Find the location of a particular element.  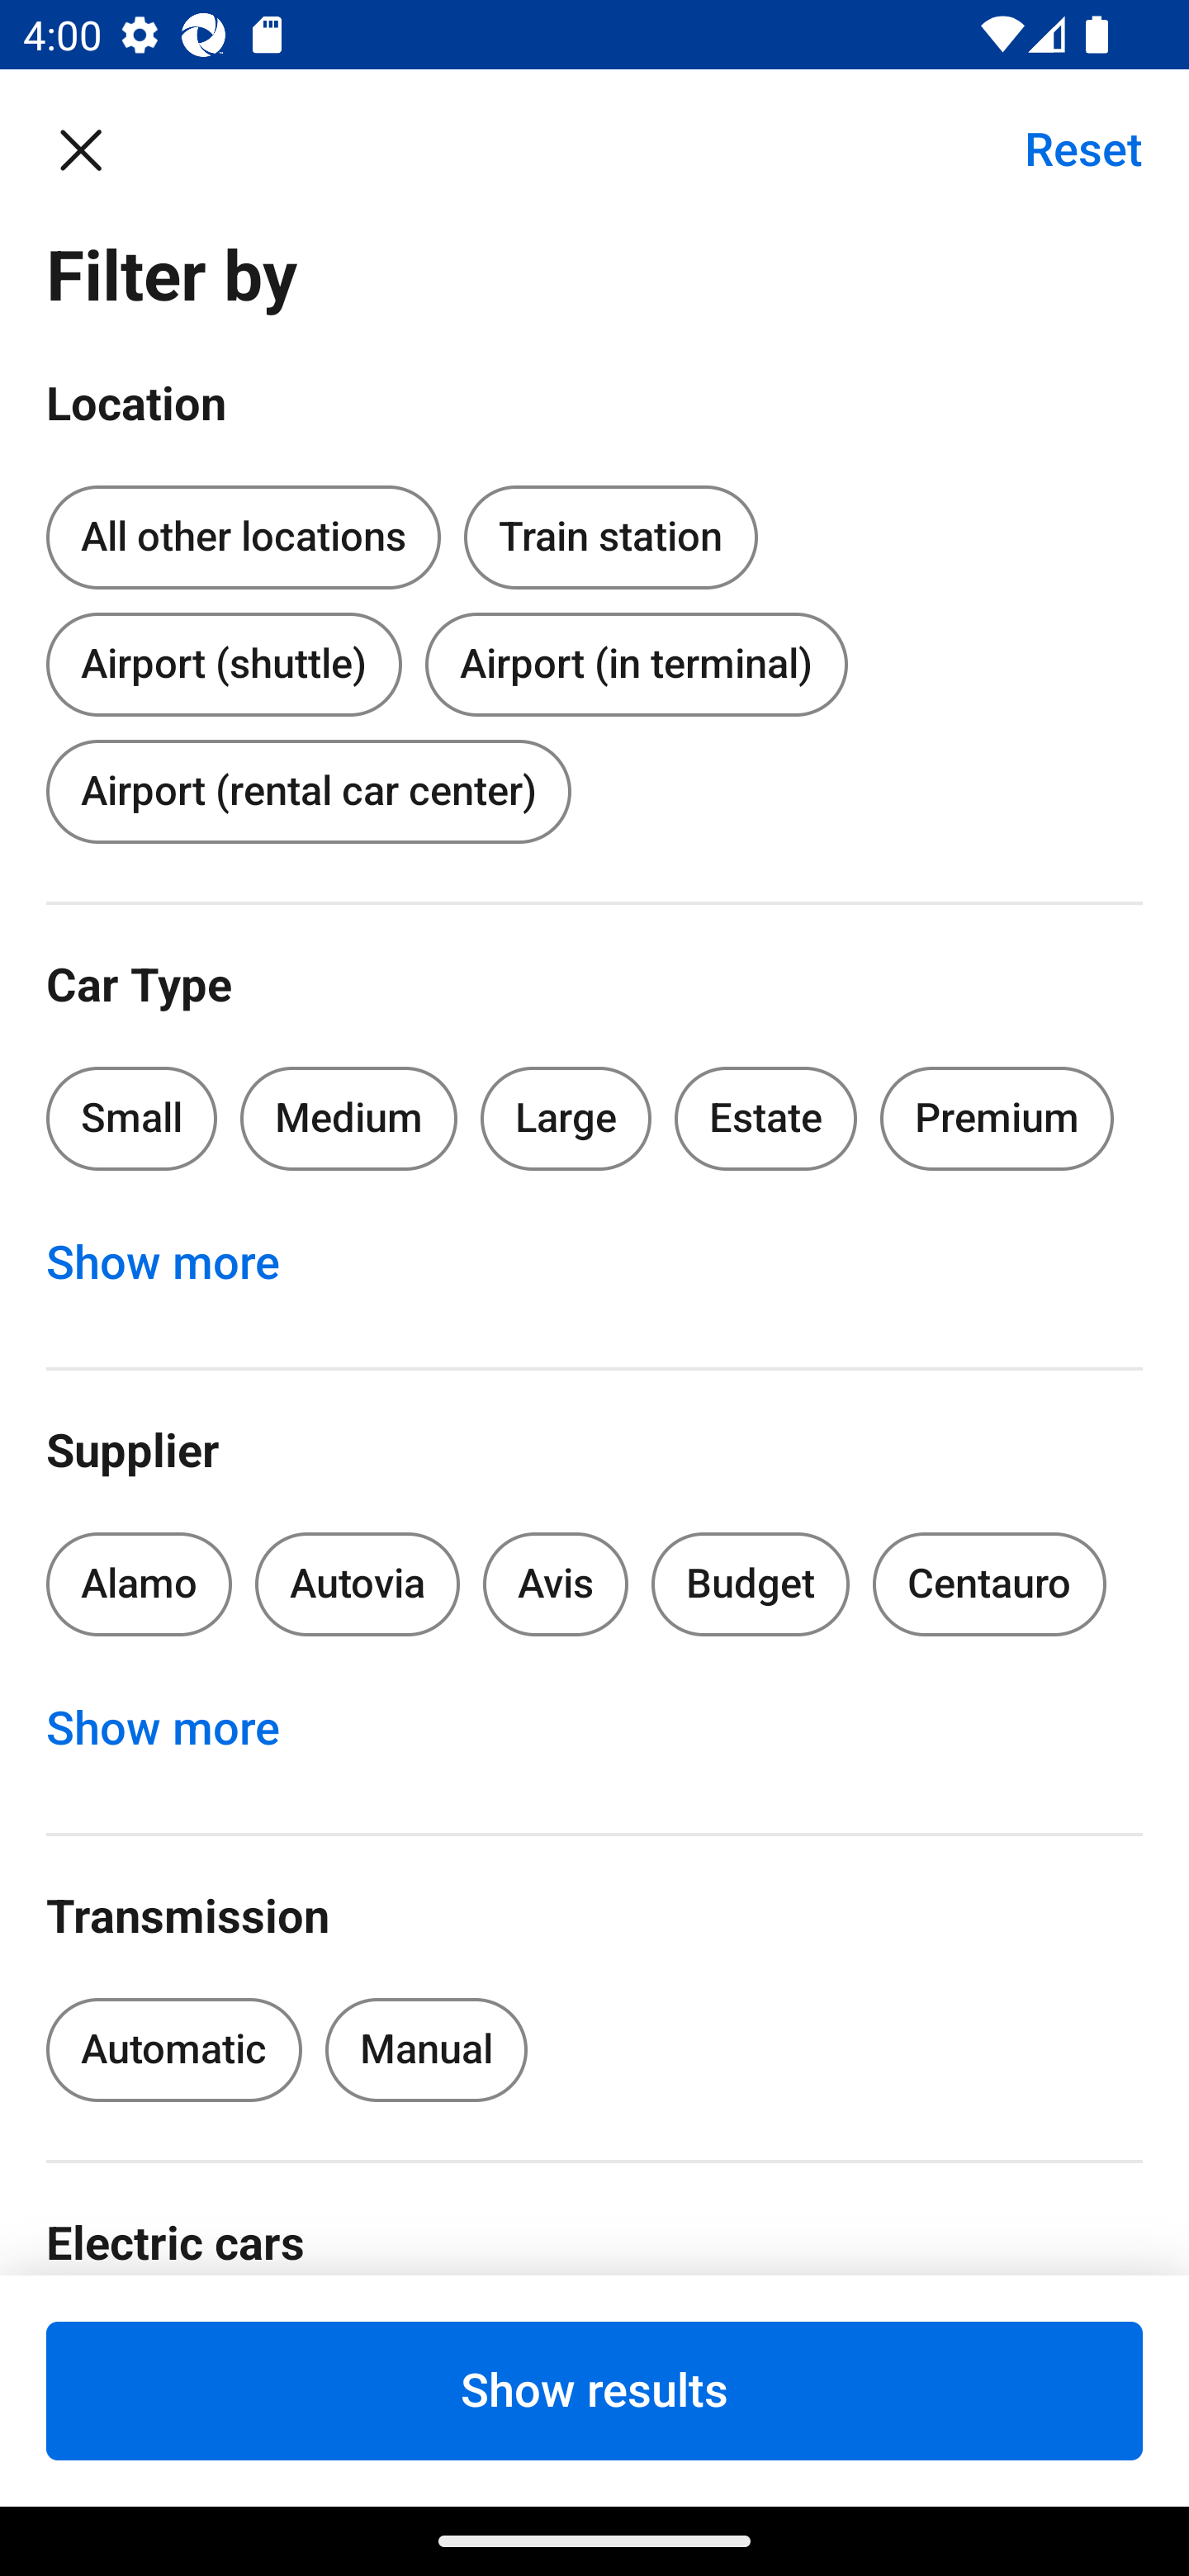

Train station is located at coordinates (610, 532).